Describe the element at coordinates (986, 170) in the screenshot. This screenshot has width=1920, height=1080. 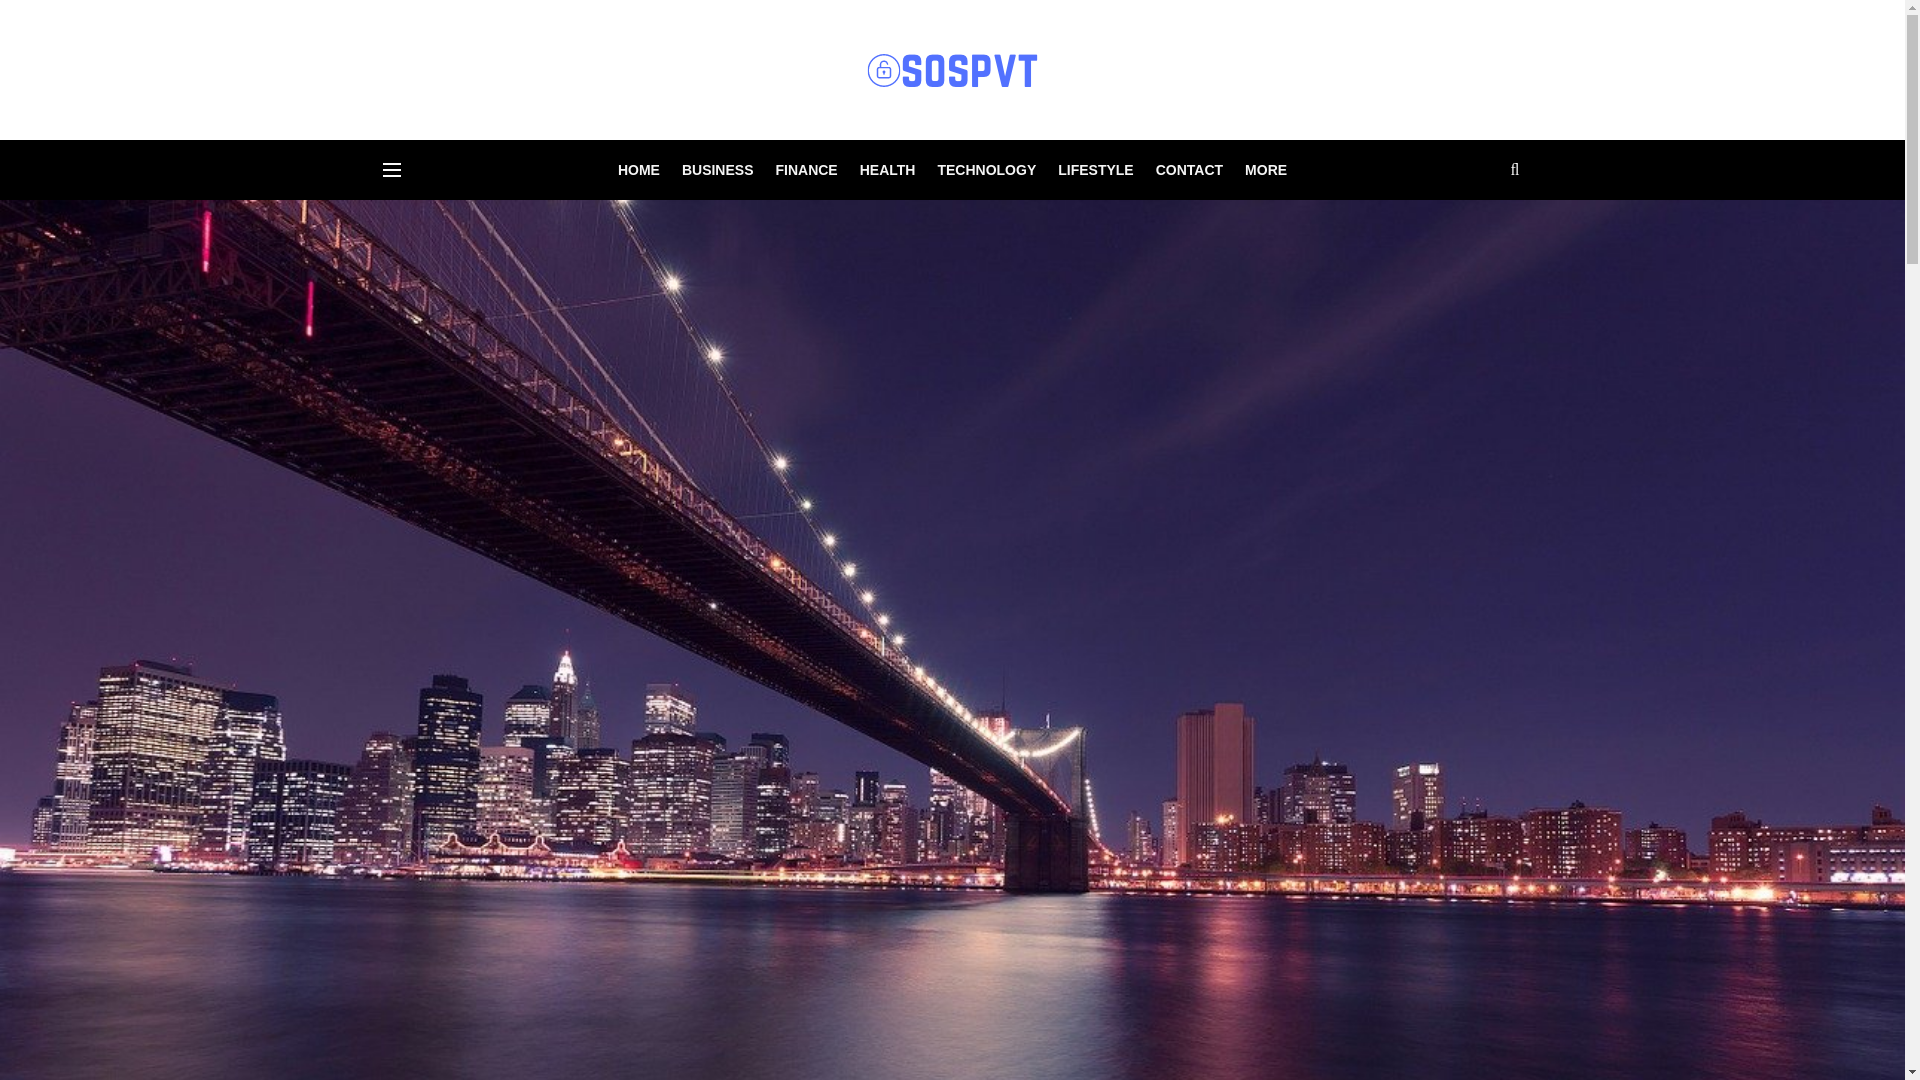
I see `TECHNOLOGY` at that location.